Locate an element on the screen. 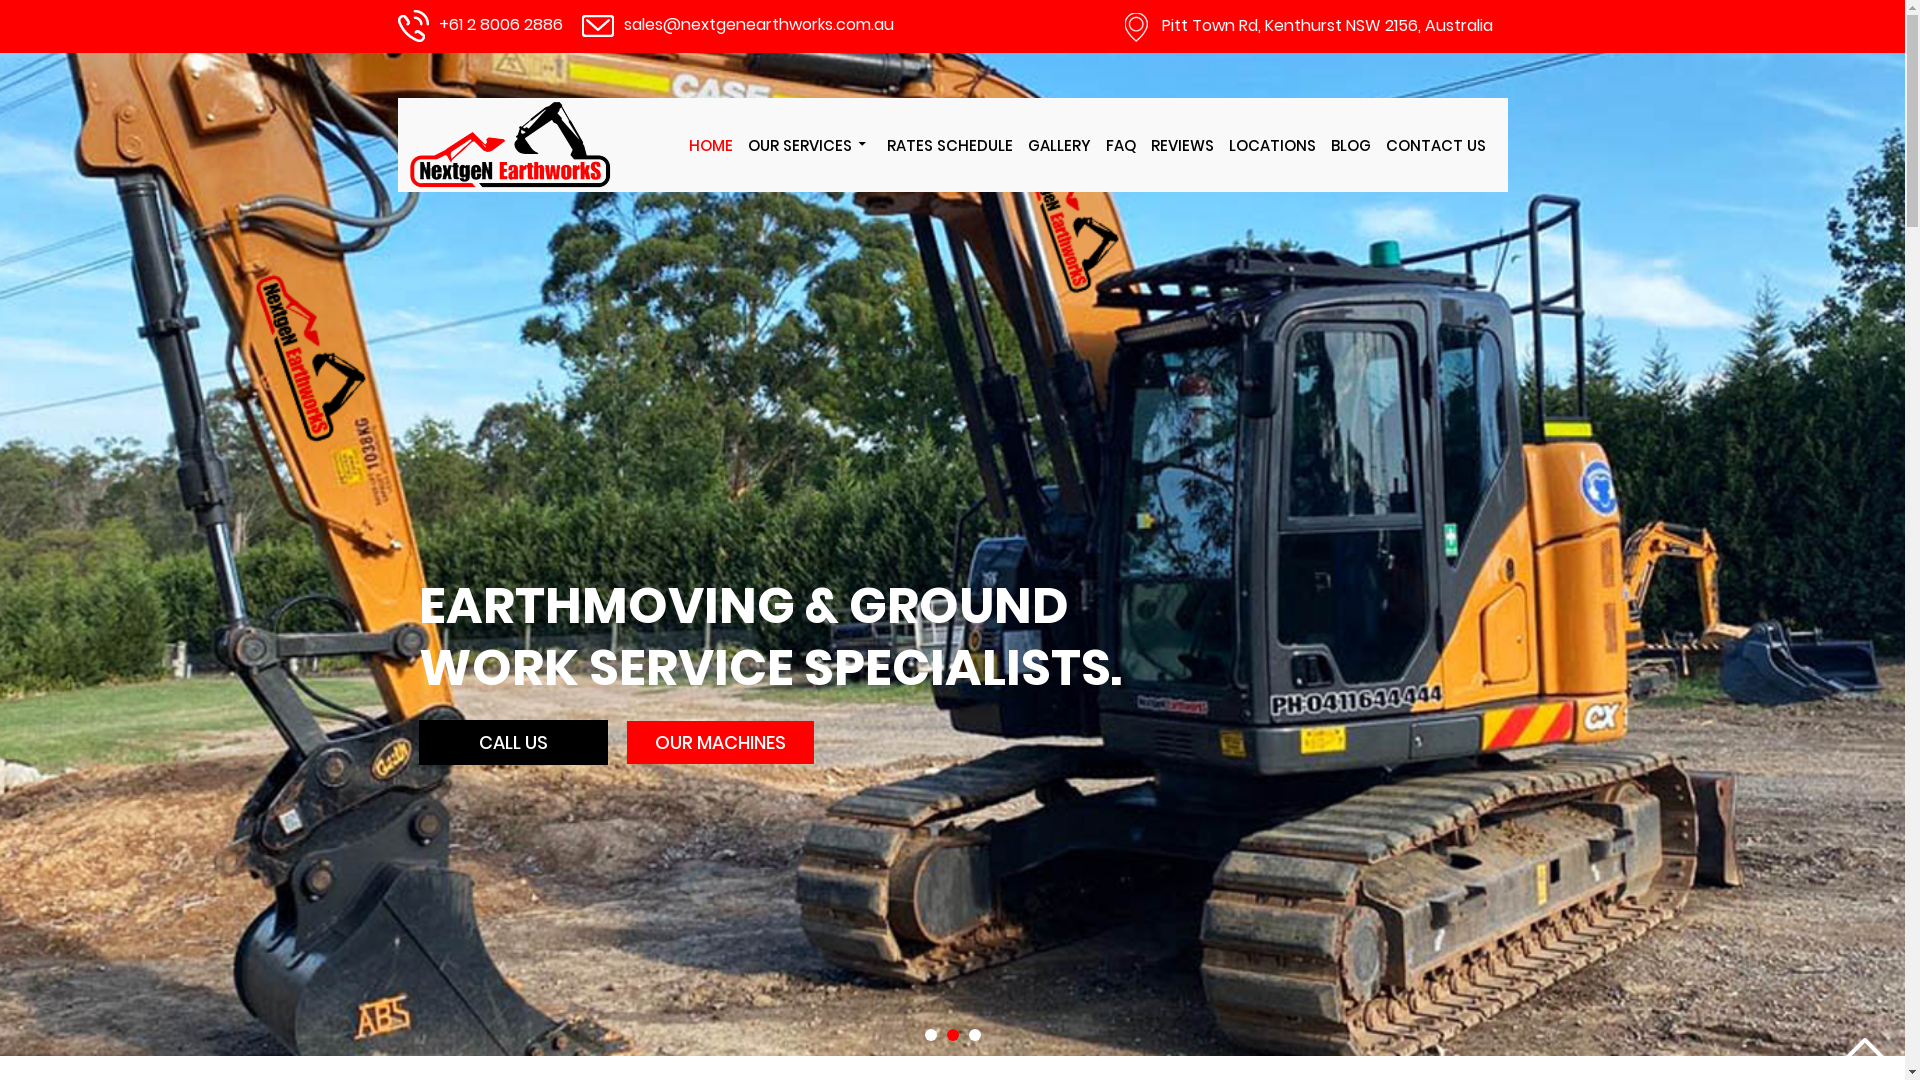 The height and width of the screenshot is (1080, 1920). OUR SERVICES is located at coordinates (810, 146).